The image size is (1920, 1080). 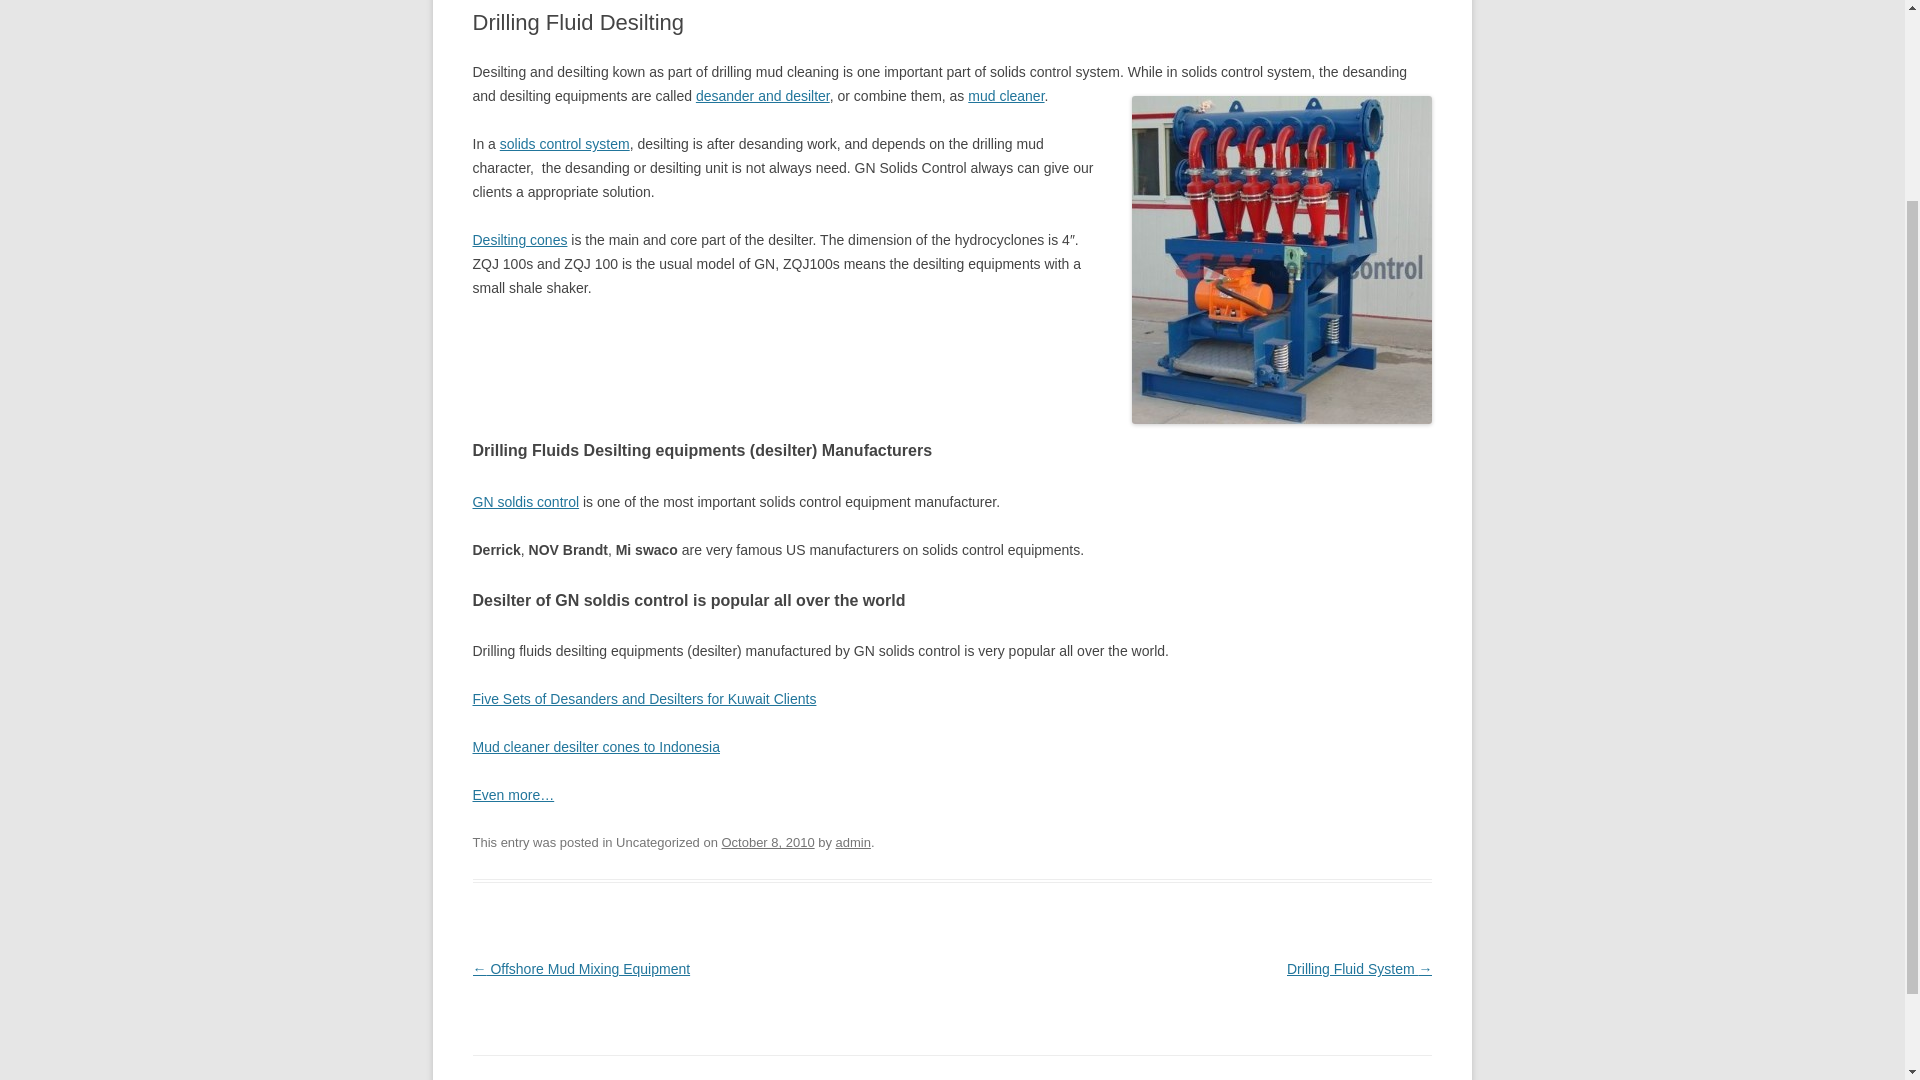 What do you see at coordinates (519, 240) in the screenshot?
I see `drilling fluids cones` at bounding box center [519, 240].